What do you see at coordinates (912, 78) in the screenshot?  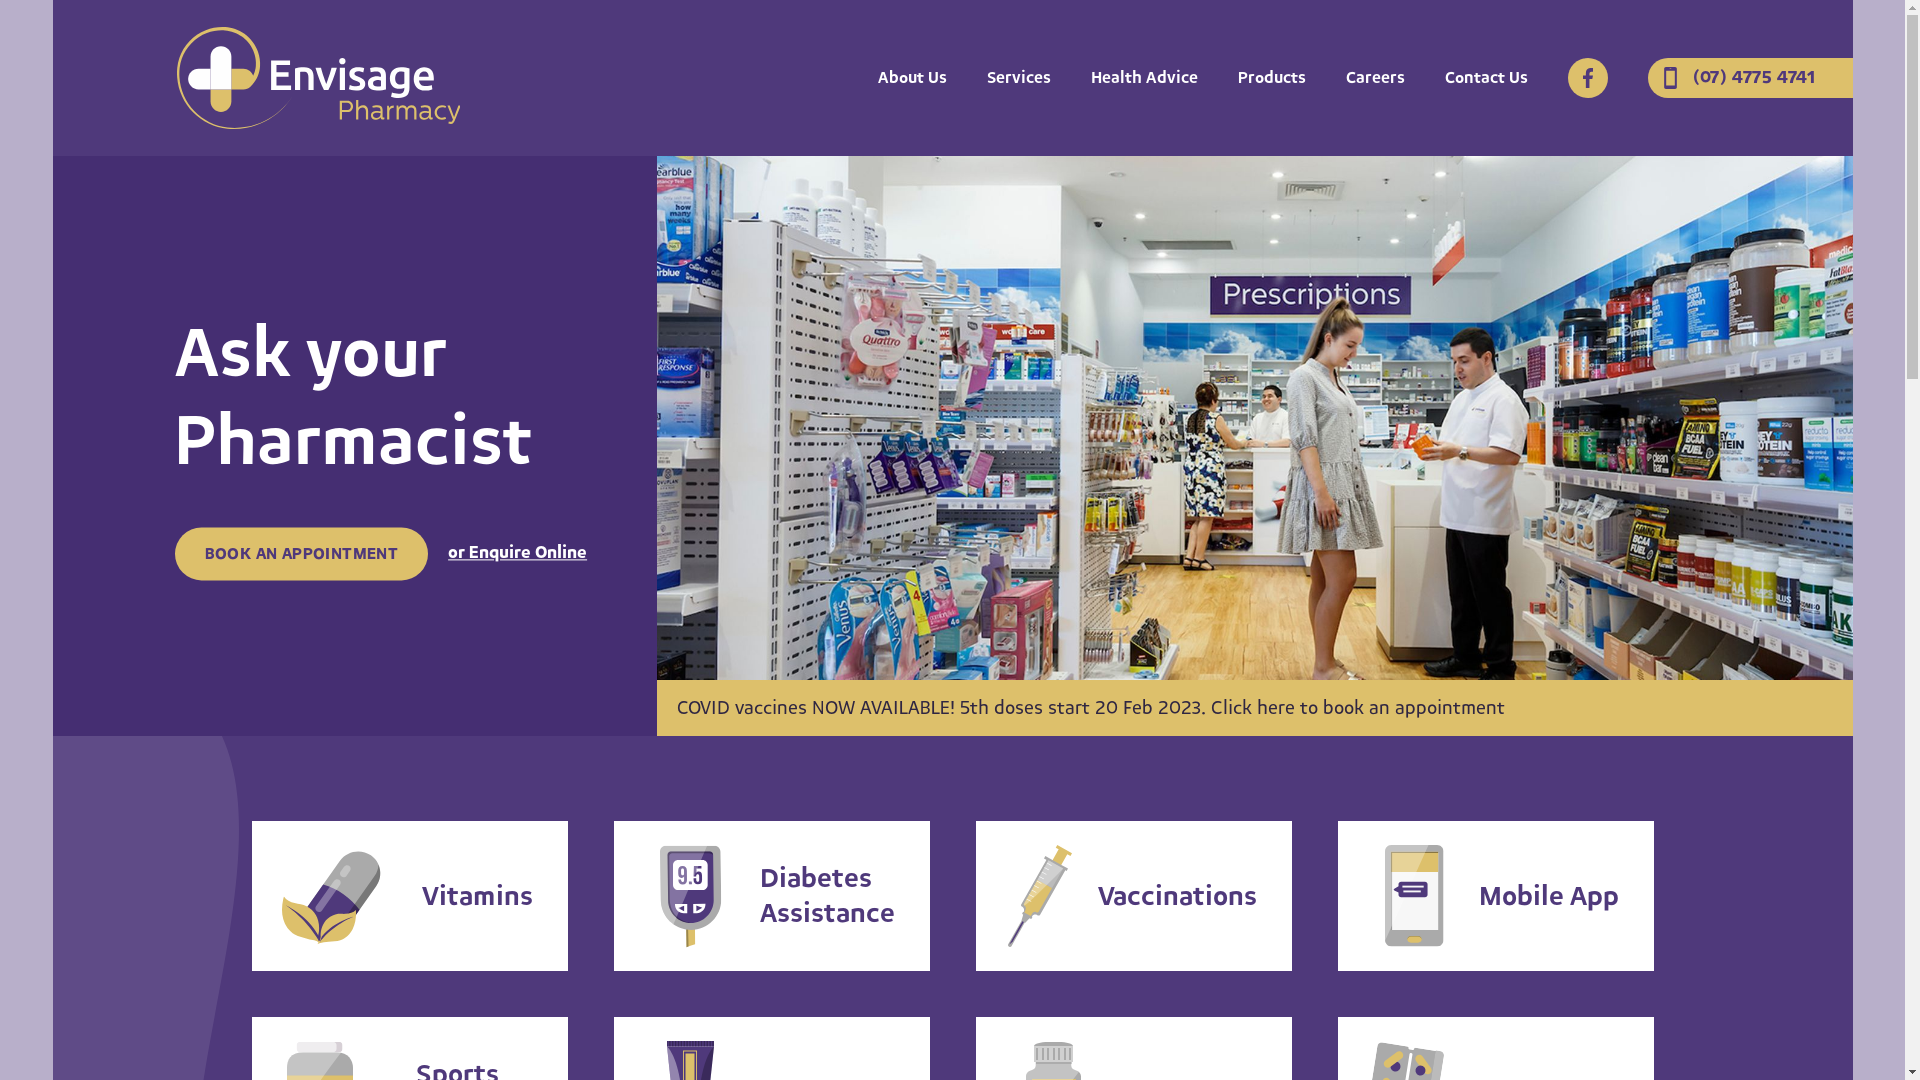 I see `About Us` at bounding box center [912, 78].